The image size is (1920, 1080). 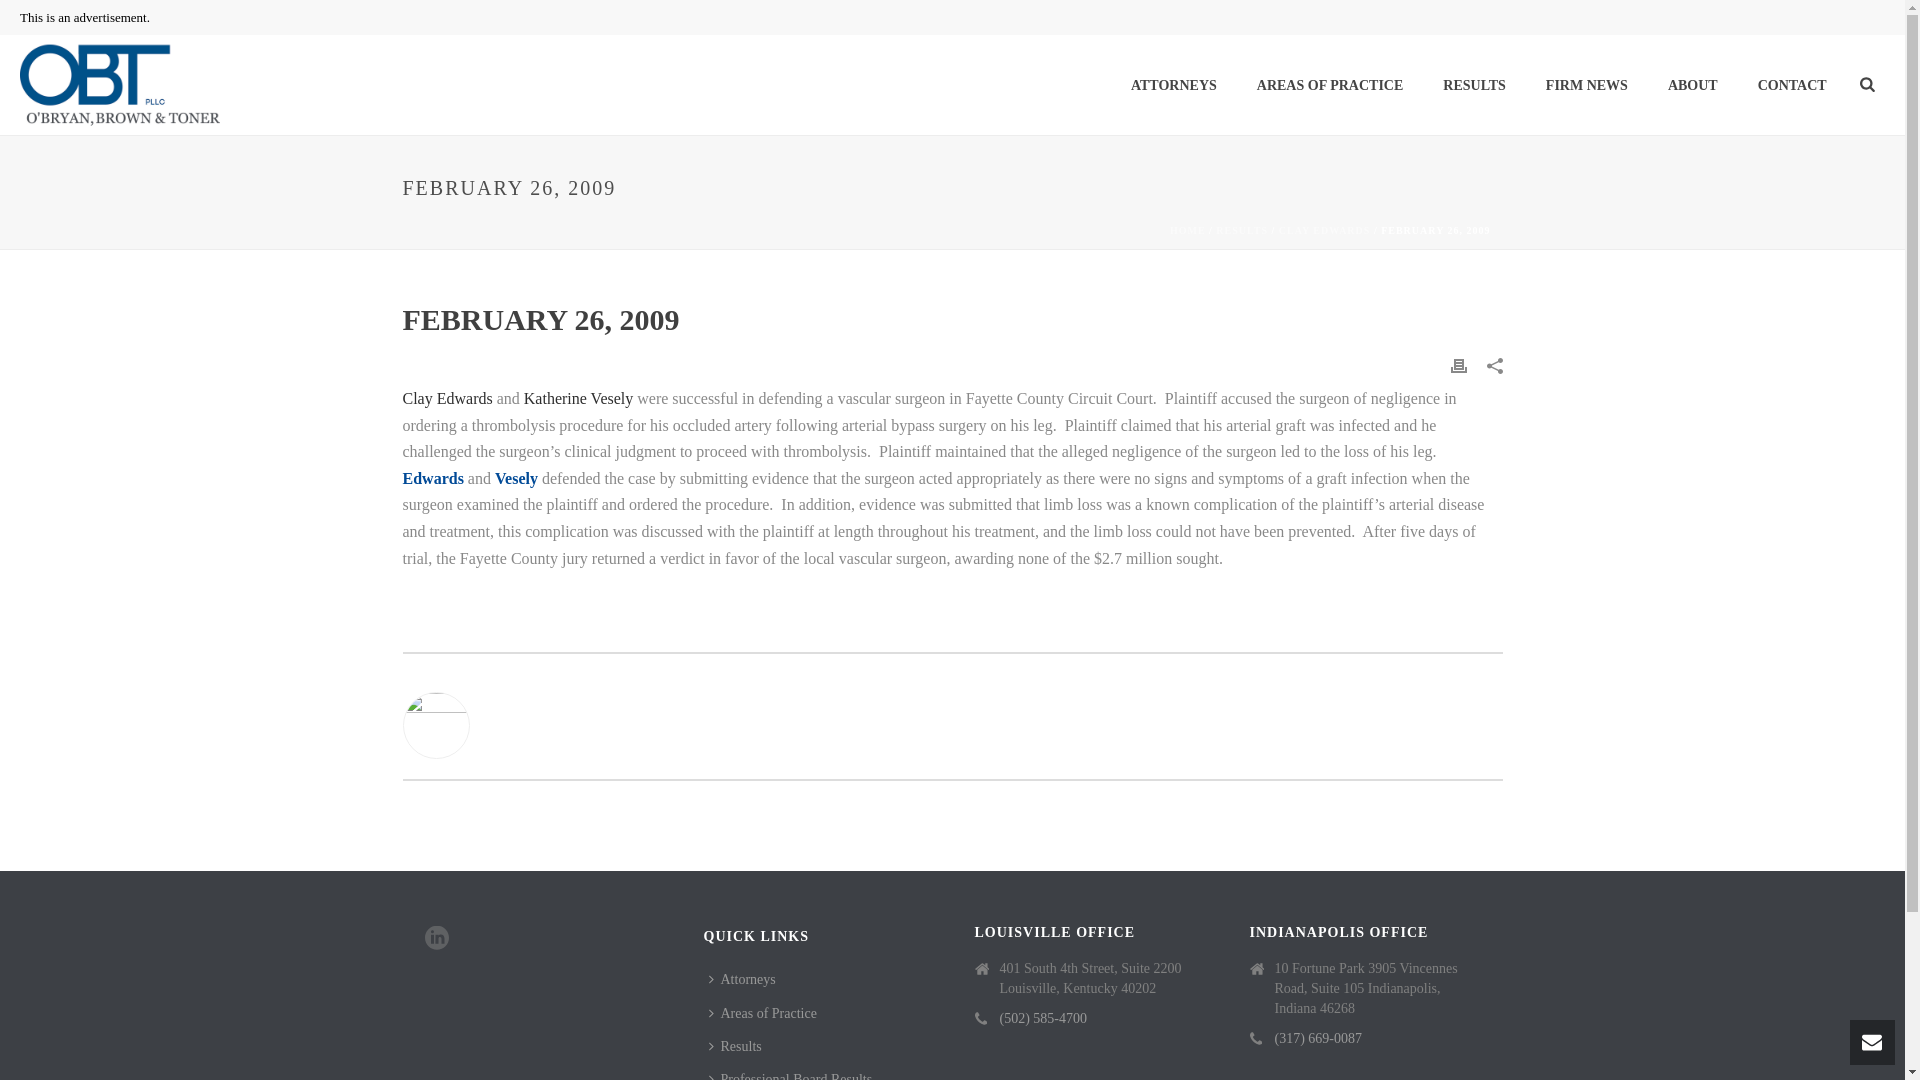 I want to click on ABOUT, so click(x=1692, y=86).